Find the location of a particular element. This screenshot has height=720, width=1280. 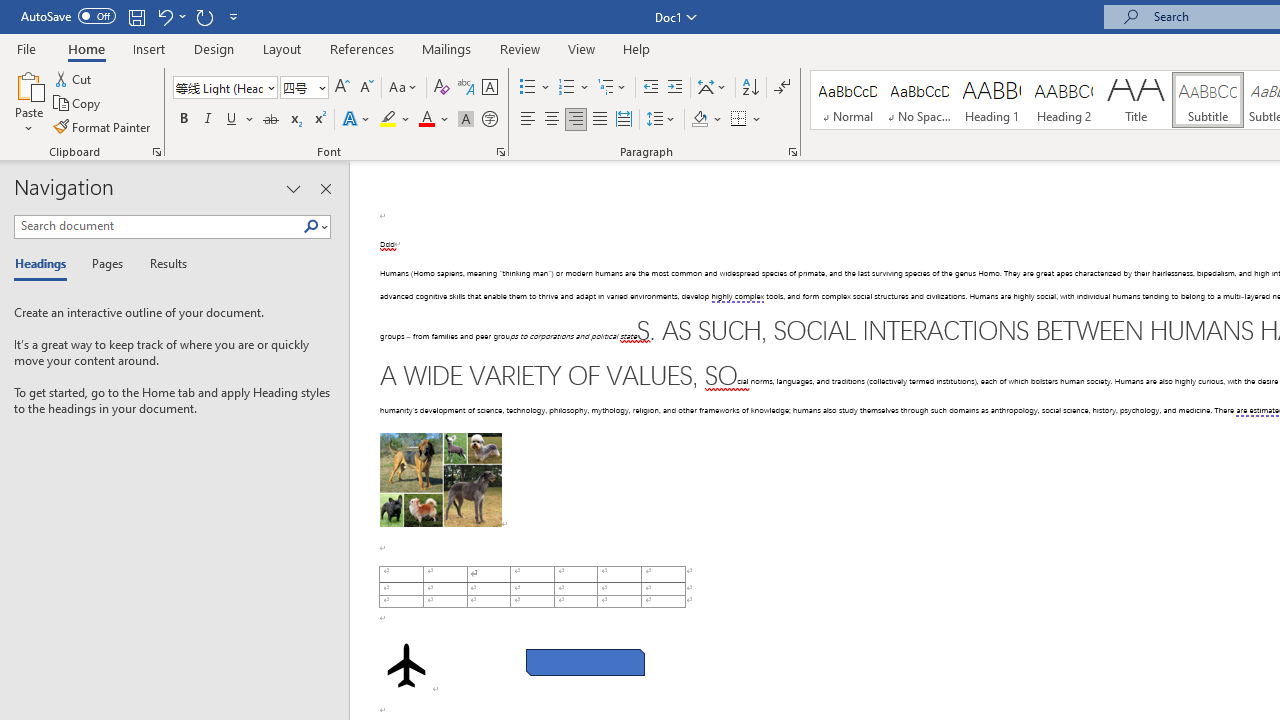

Increase Indent is located at coordinates (675, 88).